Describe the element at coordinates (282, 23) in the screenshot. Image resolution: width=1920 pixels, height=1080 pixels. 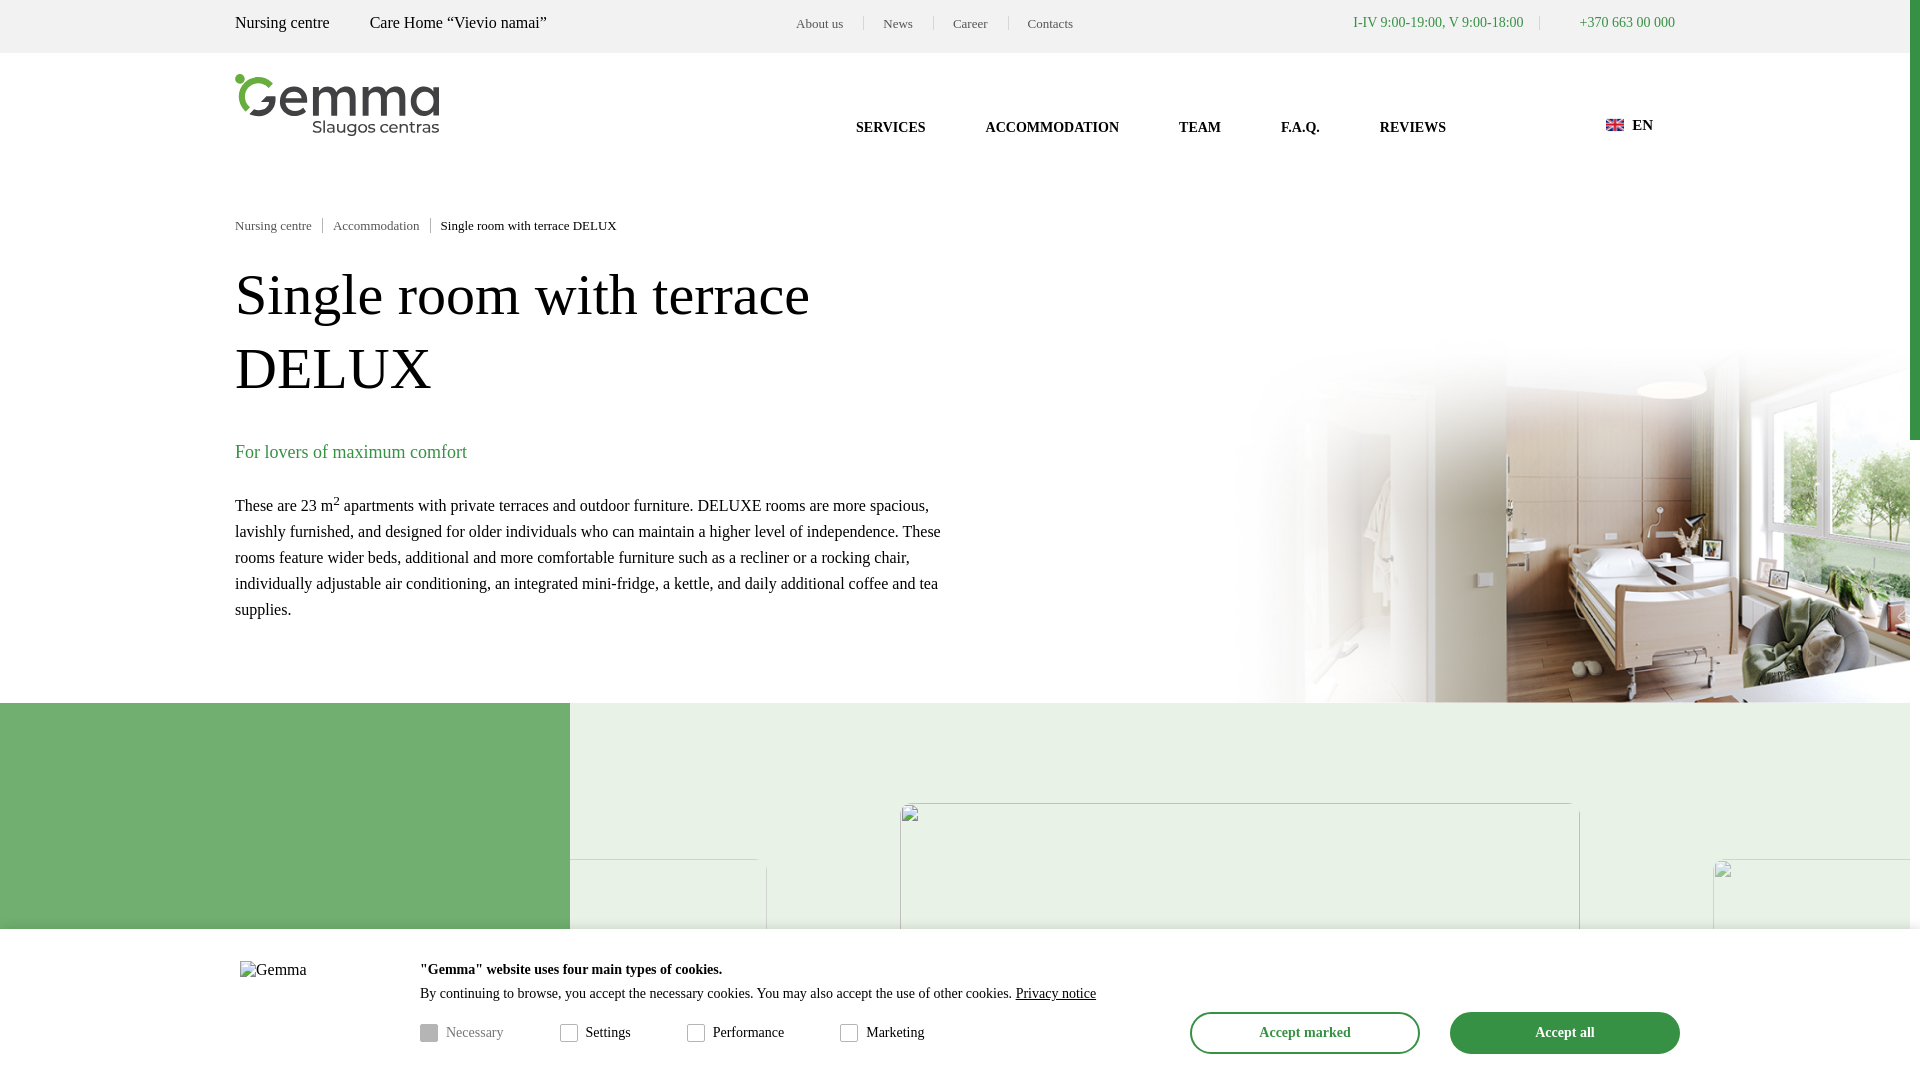
I see `Nursing centre` at that location.